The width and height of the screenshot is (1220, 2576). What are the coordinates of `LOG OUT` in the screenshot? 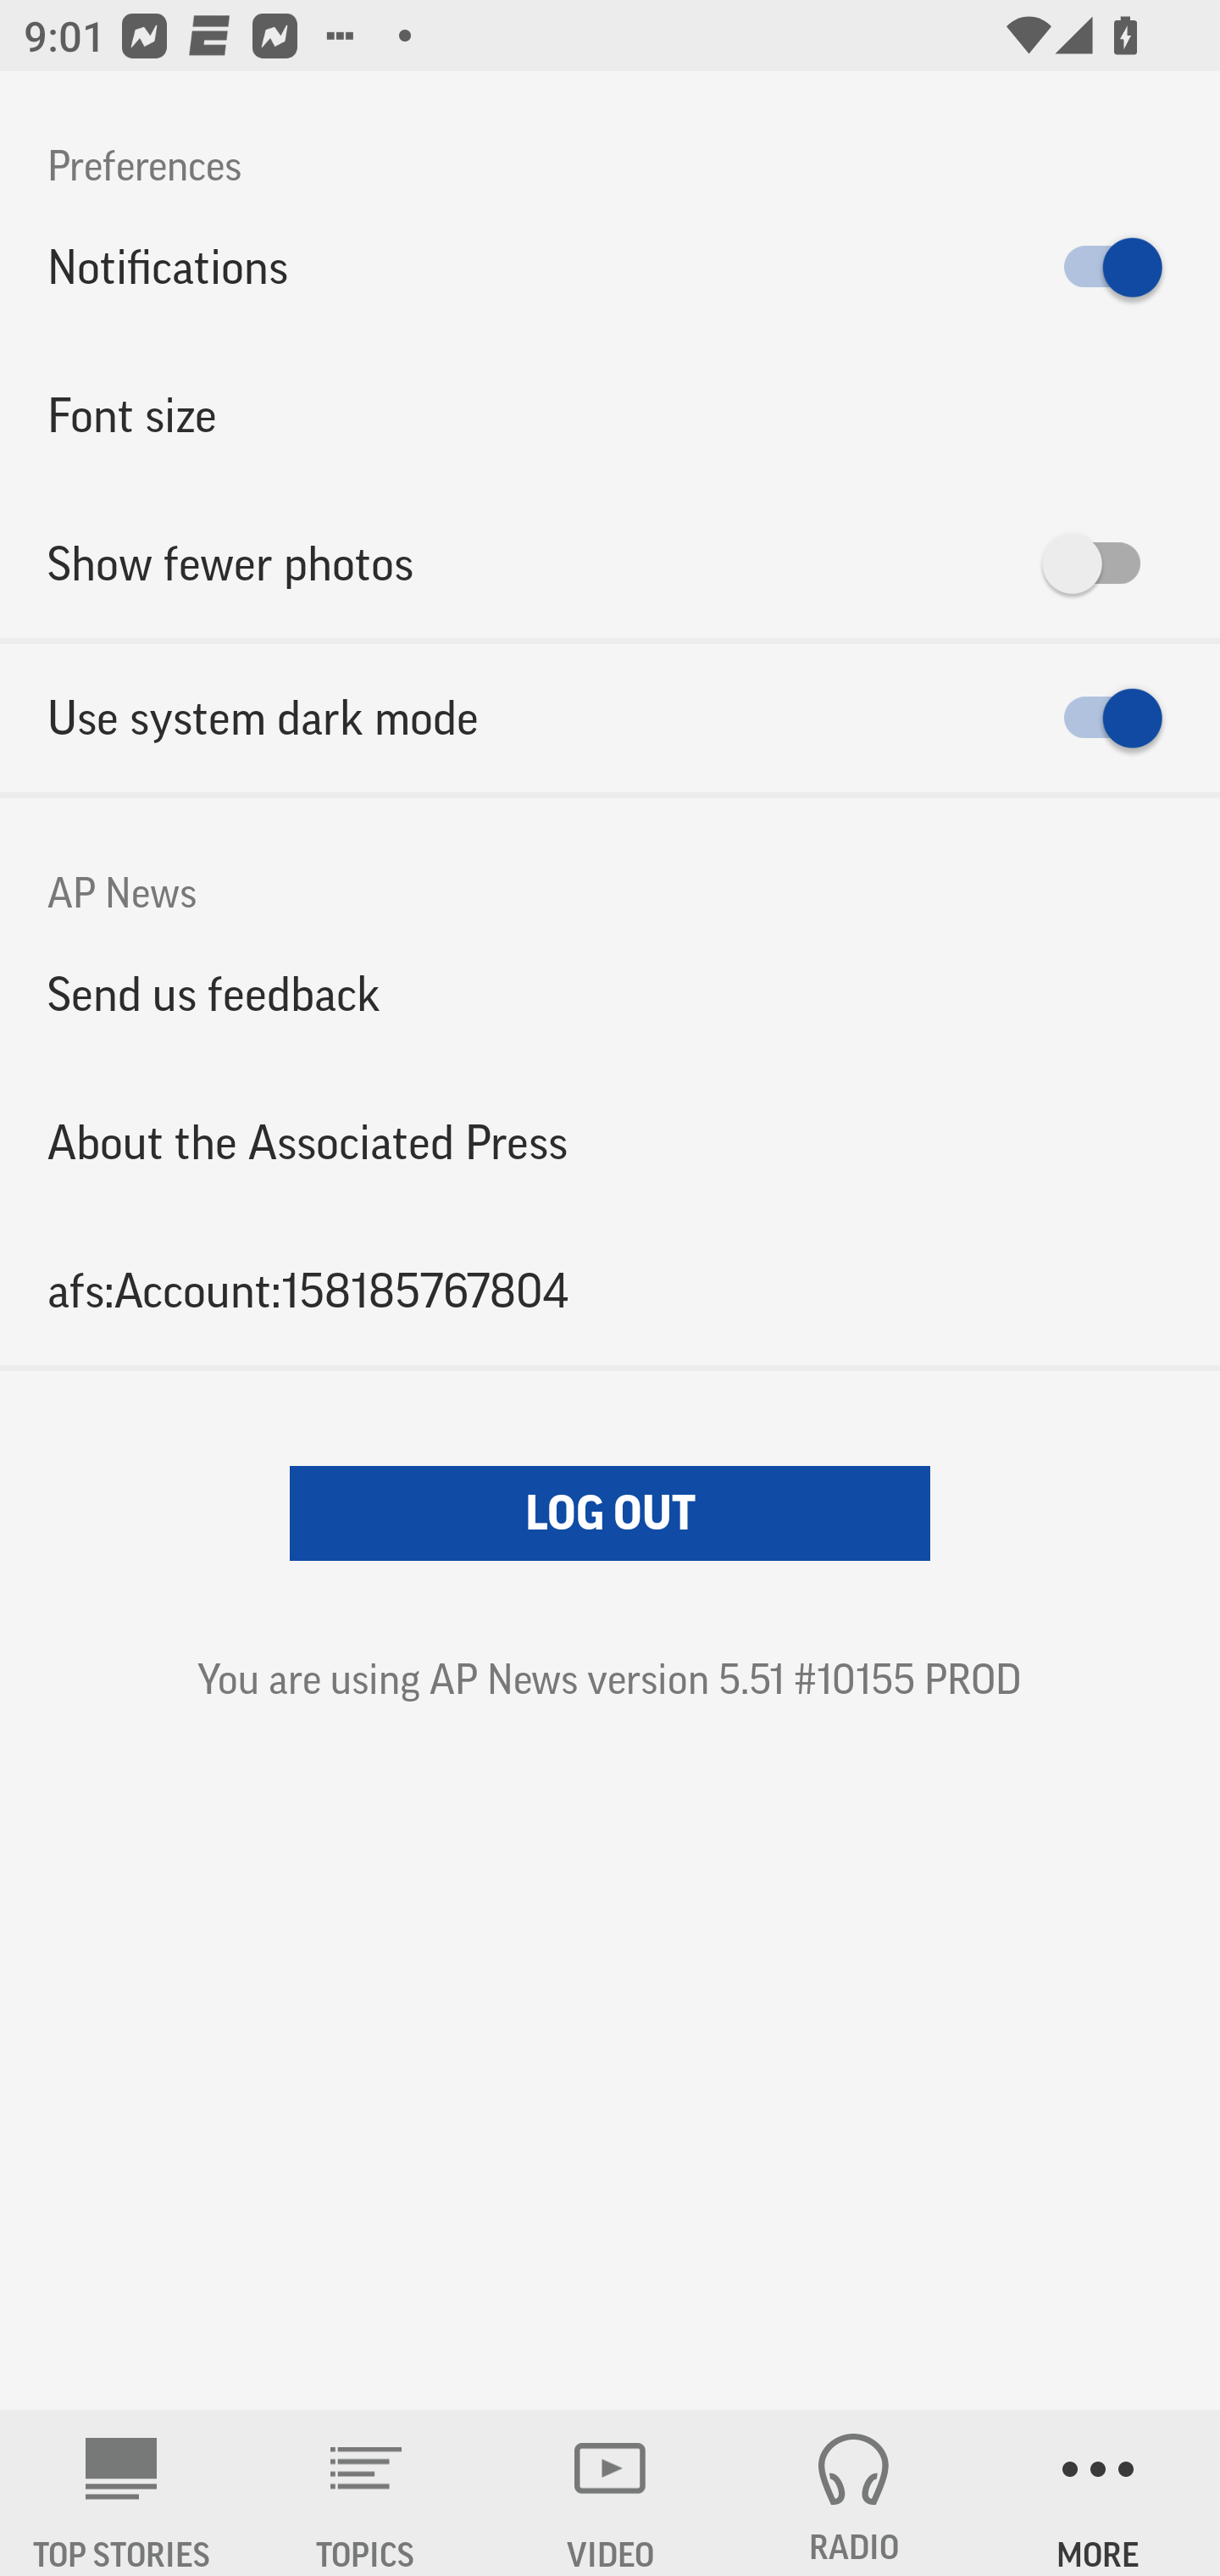 It's located at (610, 1513).